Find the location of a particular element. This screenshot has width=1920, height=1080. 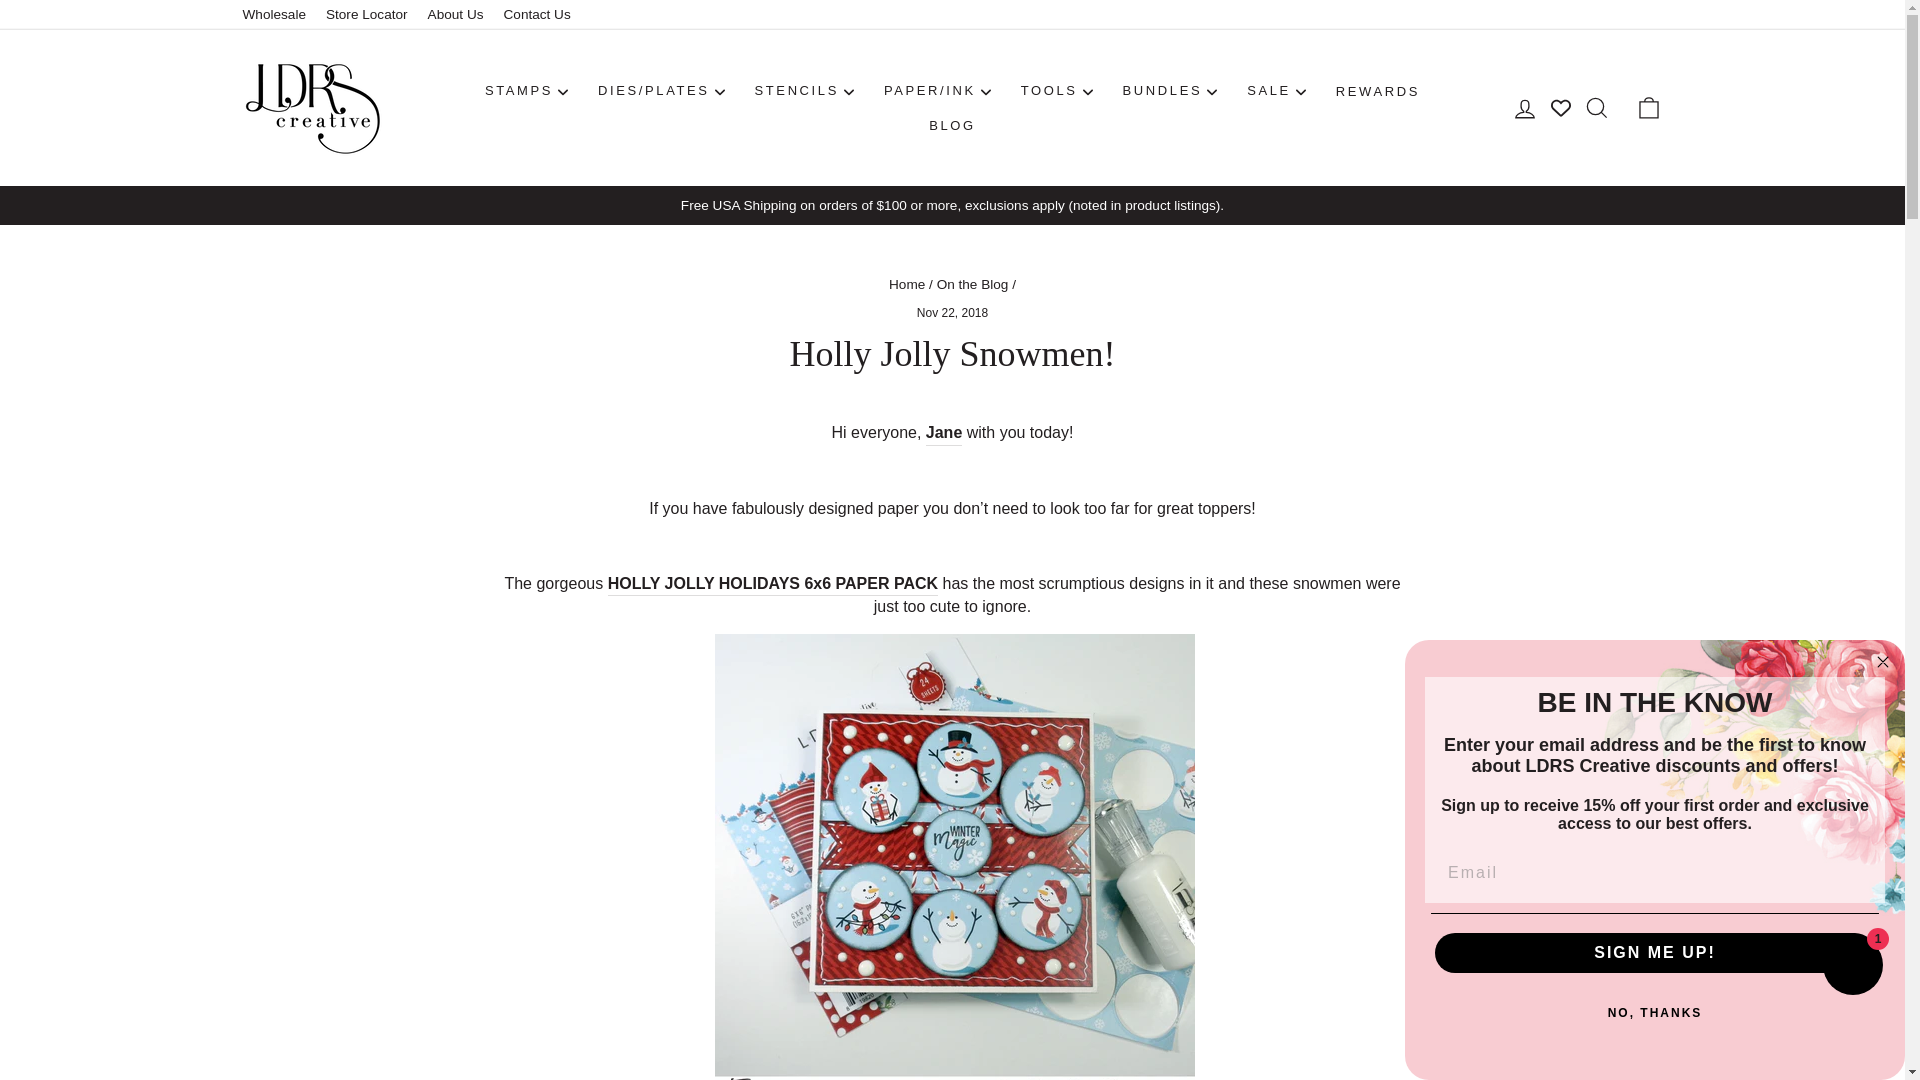

Shopify online store chat is located at coordinates (1852, 968).